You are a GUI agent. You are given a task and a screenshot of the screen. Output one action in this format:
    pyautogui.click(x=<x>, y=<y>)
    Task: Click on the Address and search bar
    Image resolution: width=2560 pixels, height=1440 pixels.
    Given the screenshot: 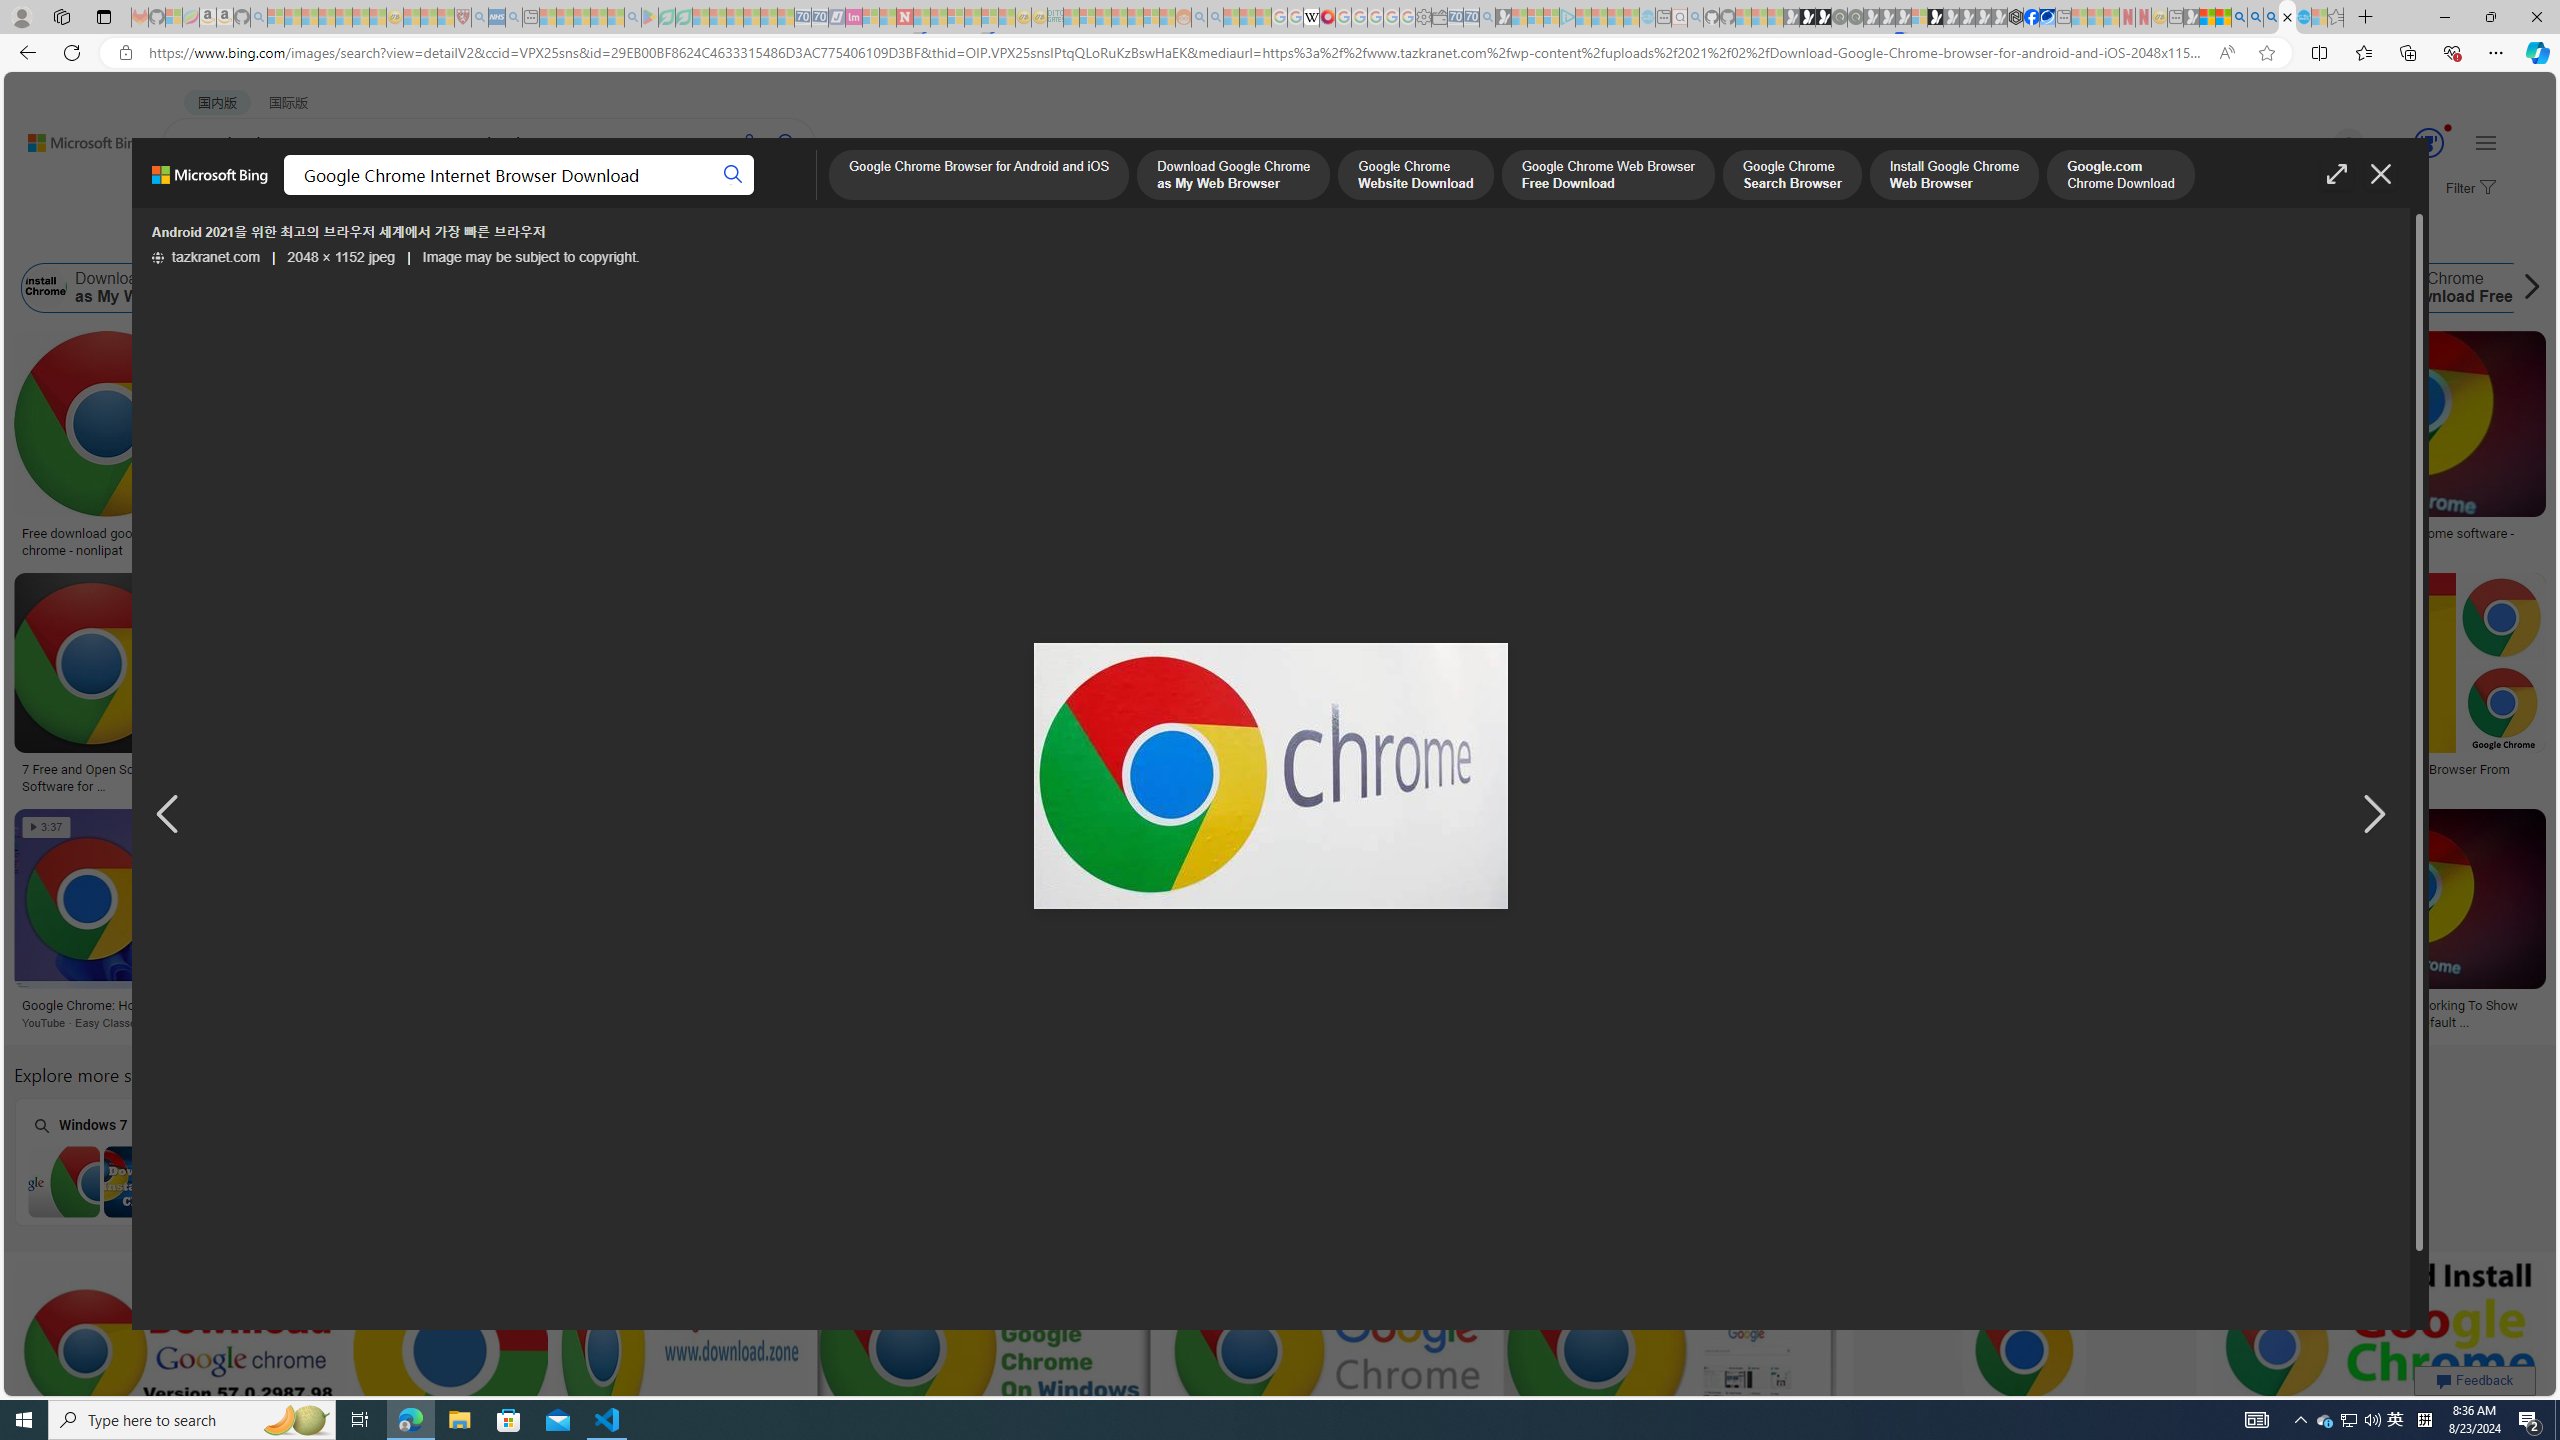 What is the action you would take?
    pyautogui.click(x=1178, y=53)
    